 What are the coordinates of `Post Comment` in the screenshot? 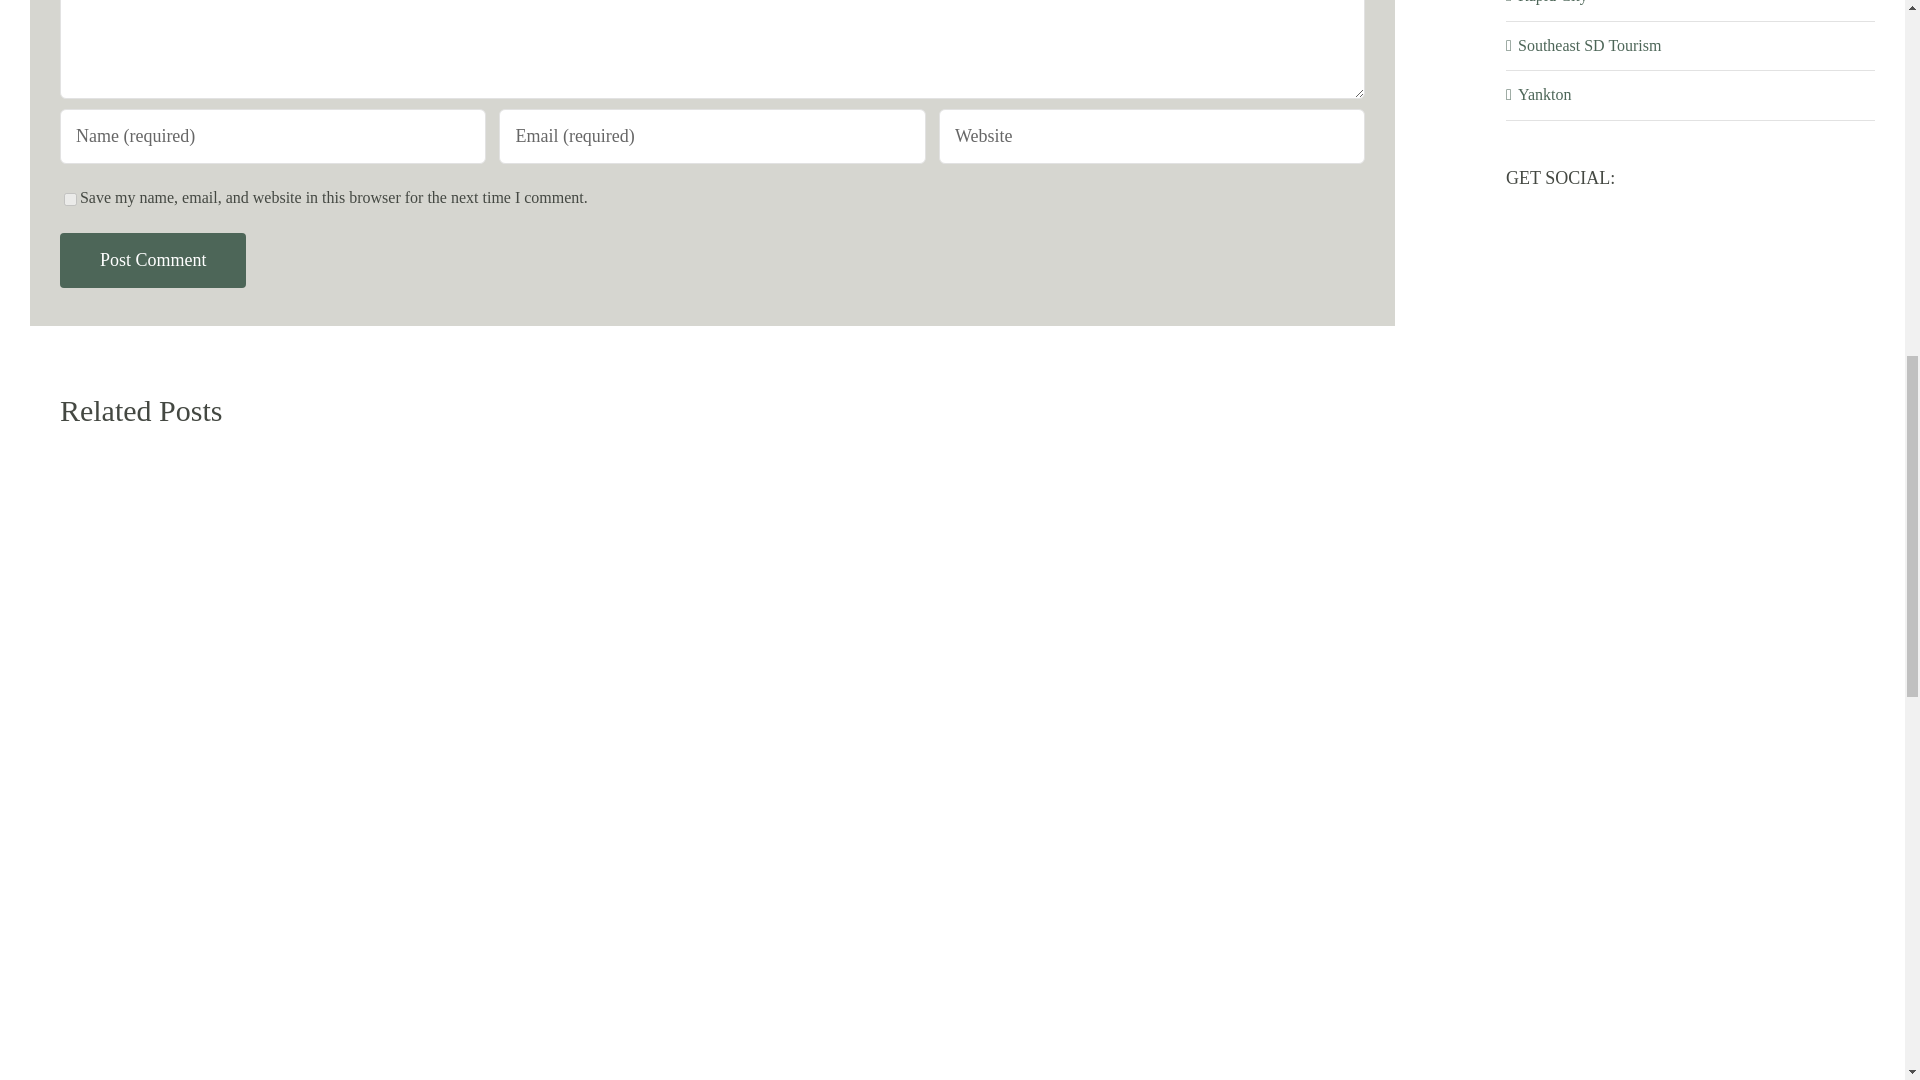 It's located at (153, 260).